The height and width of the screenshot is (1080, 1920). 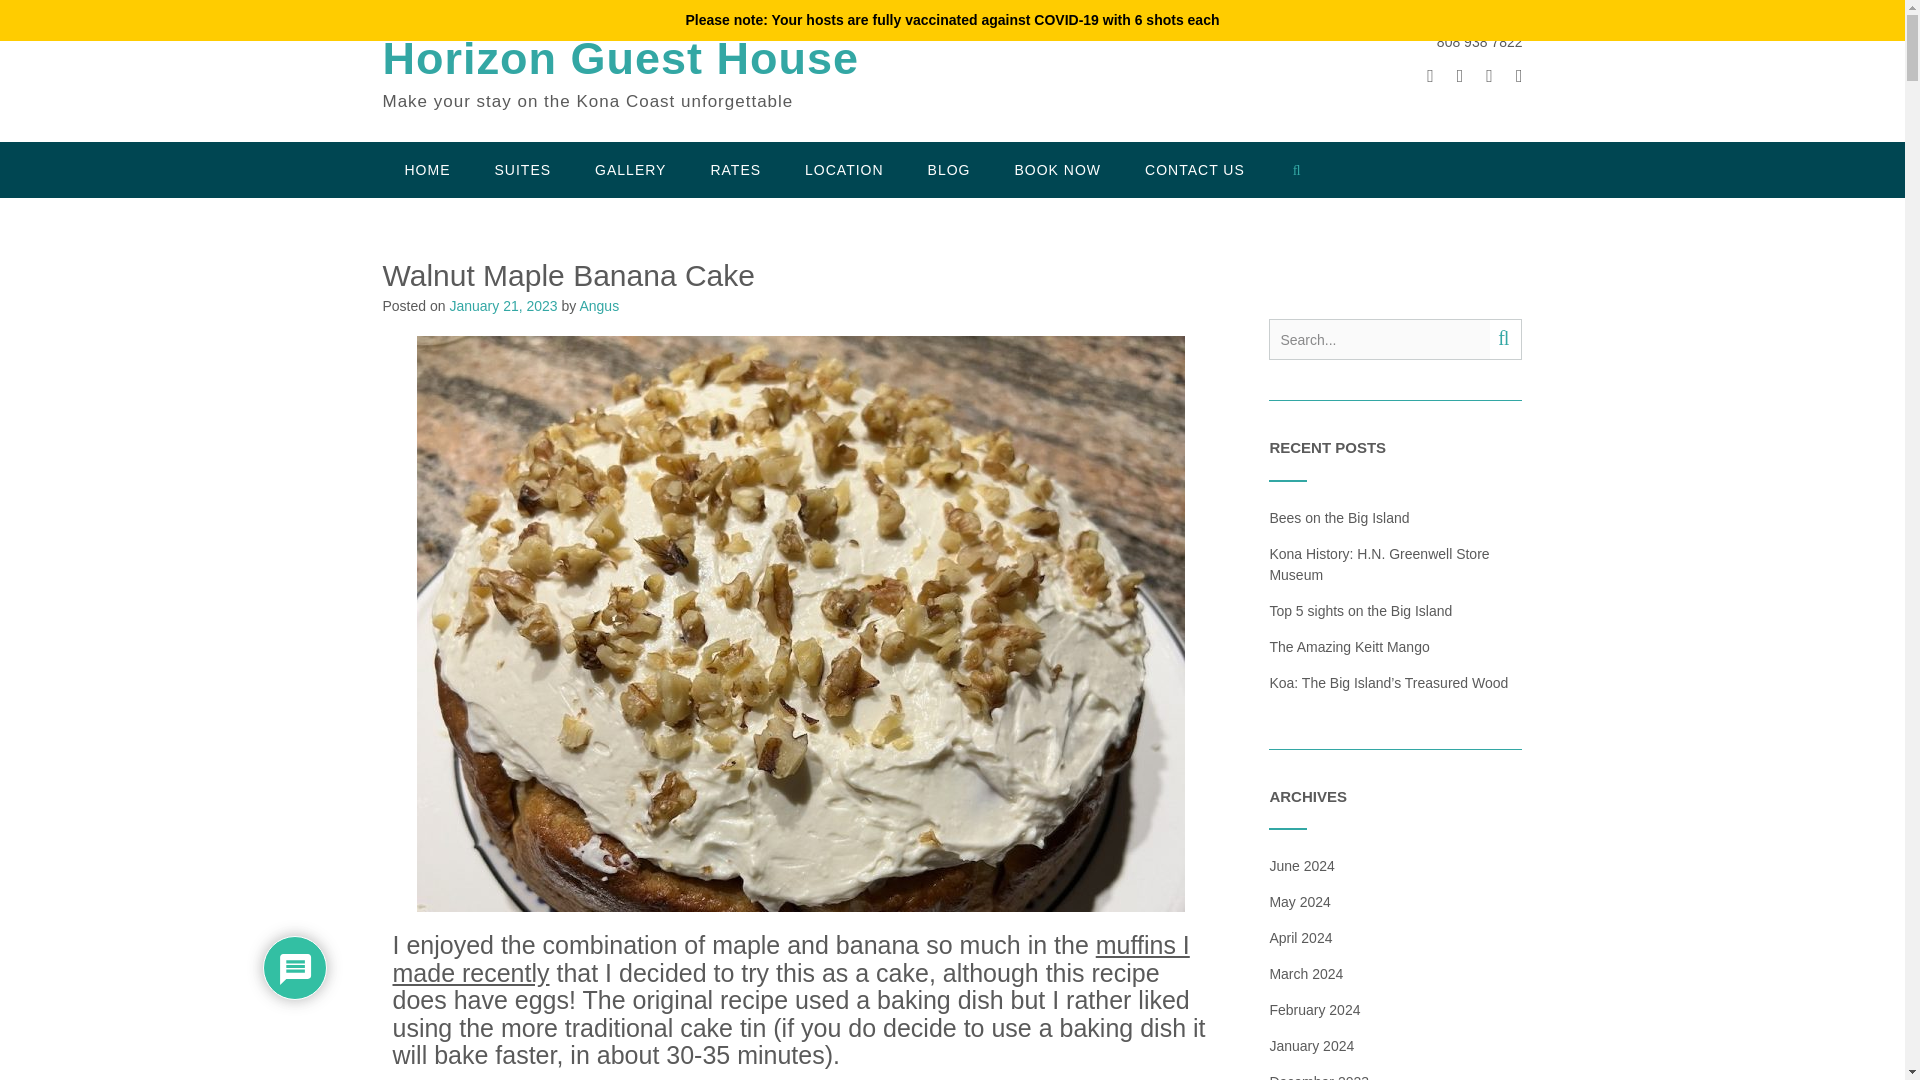 What do you see at coordinates (1195, 169) in the screenshot?
I see `CONTACT US` at bounding box center [1195, 169].